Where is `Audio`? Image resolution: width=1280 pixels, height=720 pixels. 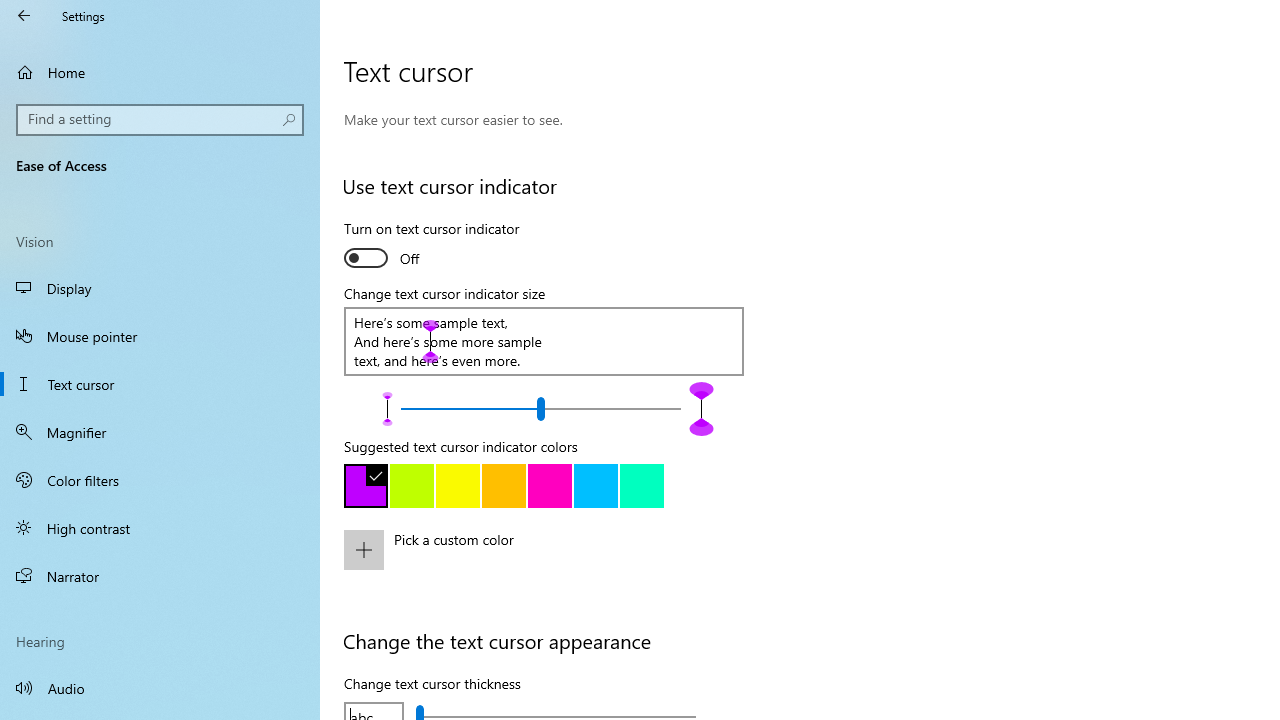
Audio is located at coordinates (160, 688).